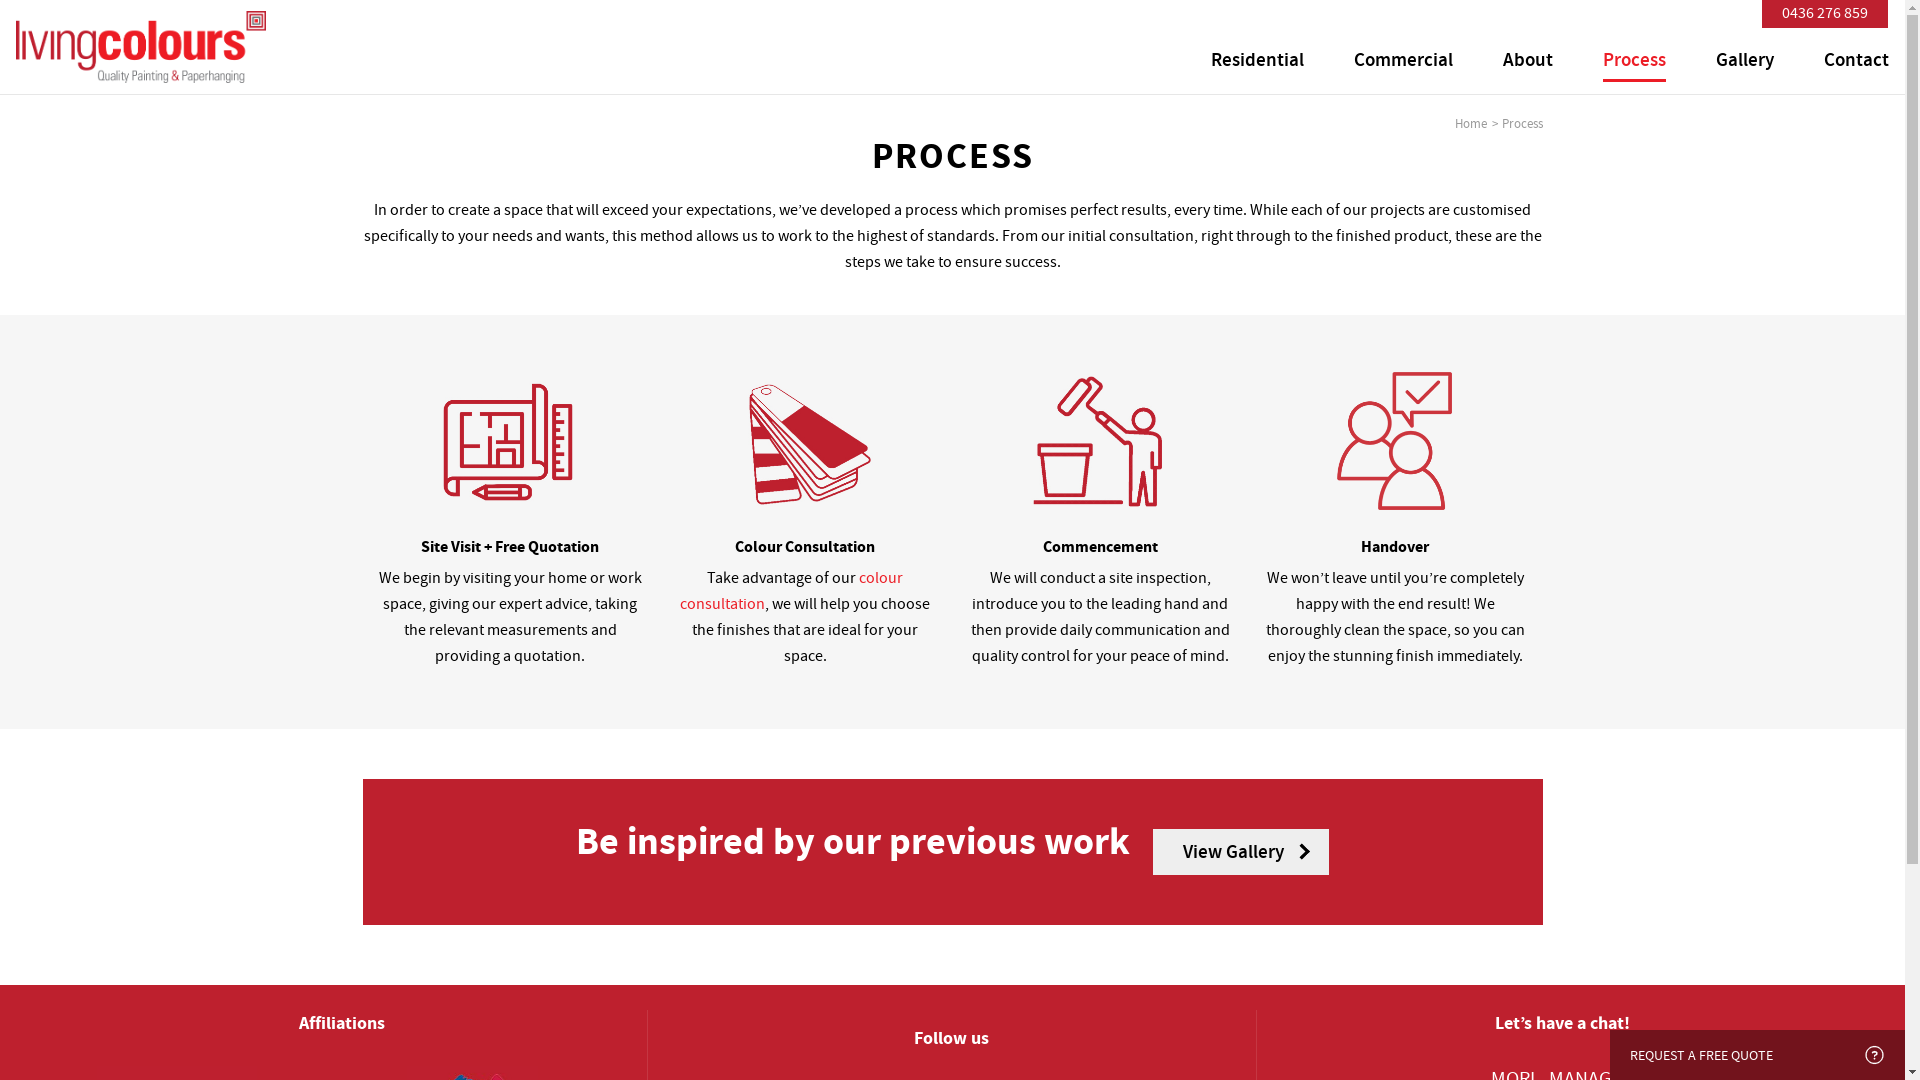 This screenshot has height=1080, width=1920. What do you see at coordinates (1528, 62) in the screenshot?
I see `About` at bounding box center [1528, 62].